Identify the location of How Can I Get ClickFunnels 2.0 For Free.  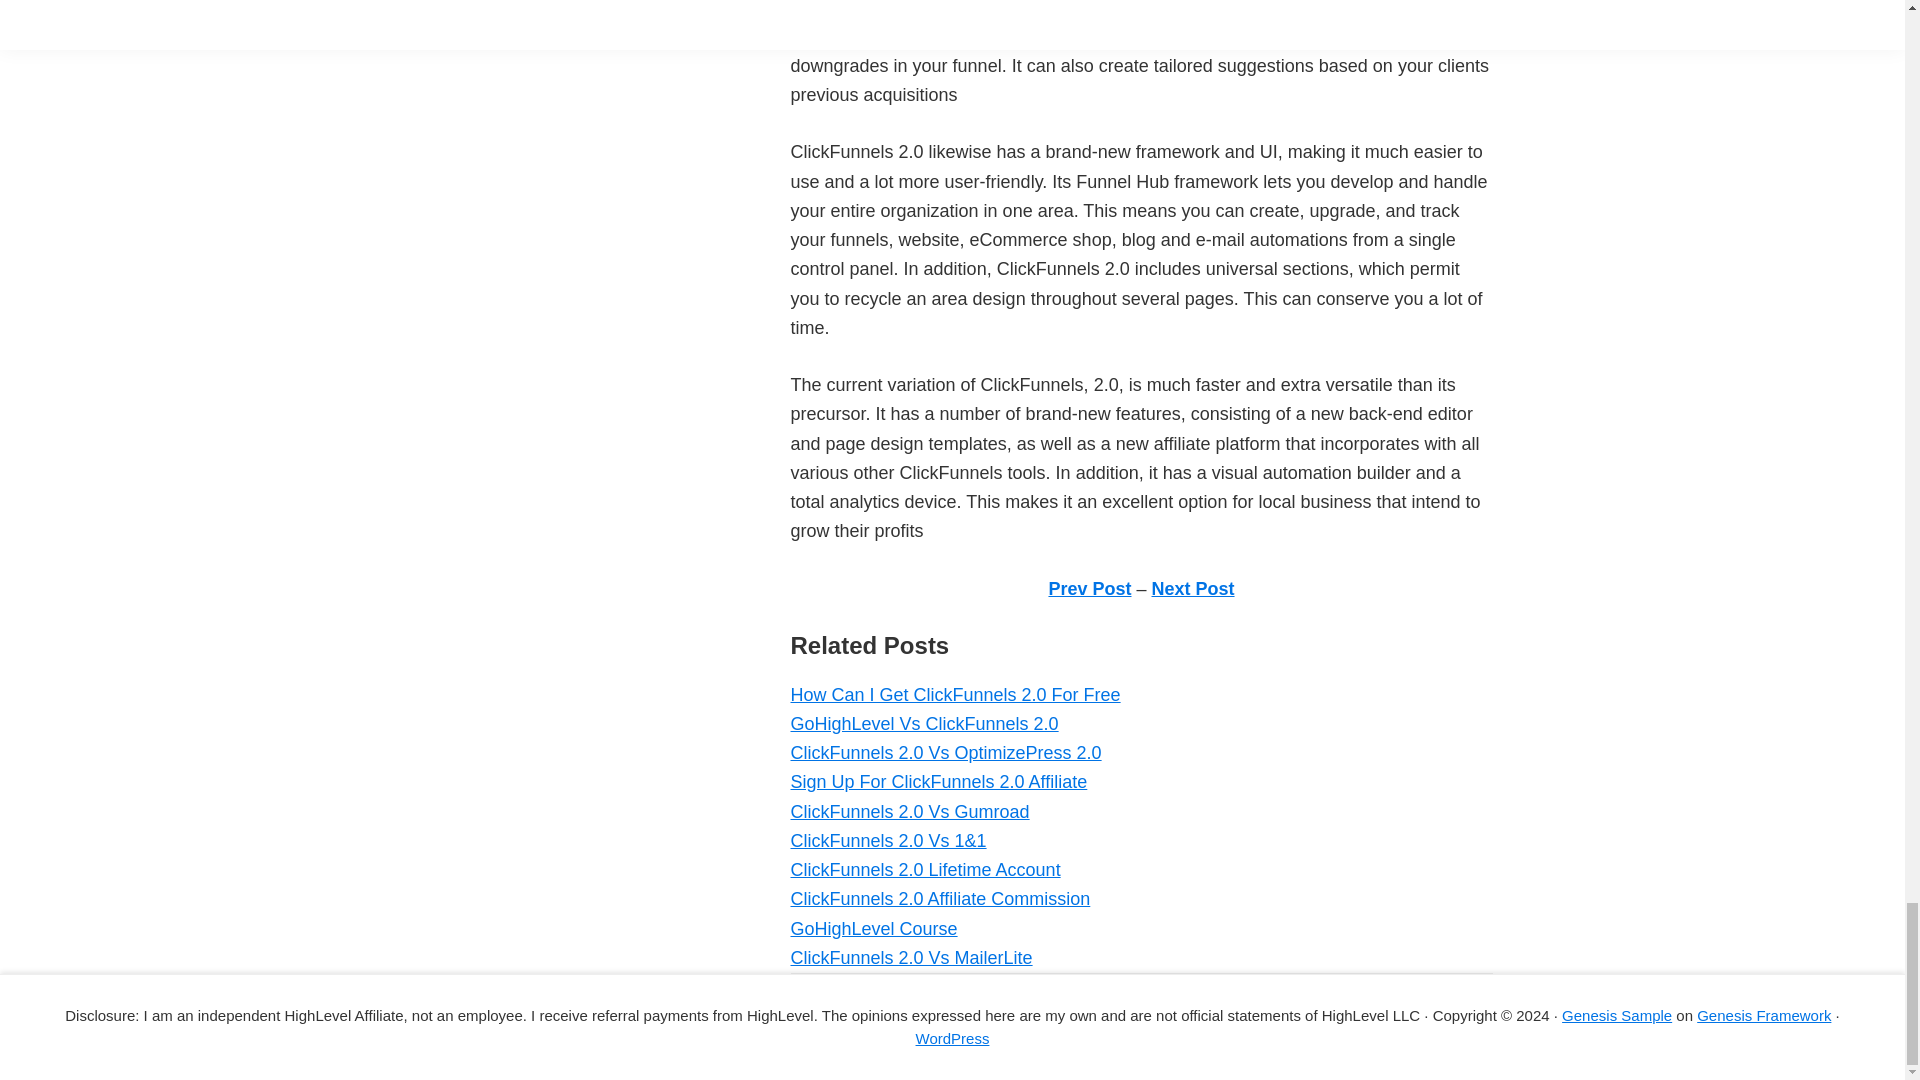
(954, 694).